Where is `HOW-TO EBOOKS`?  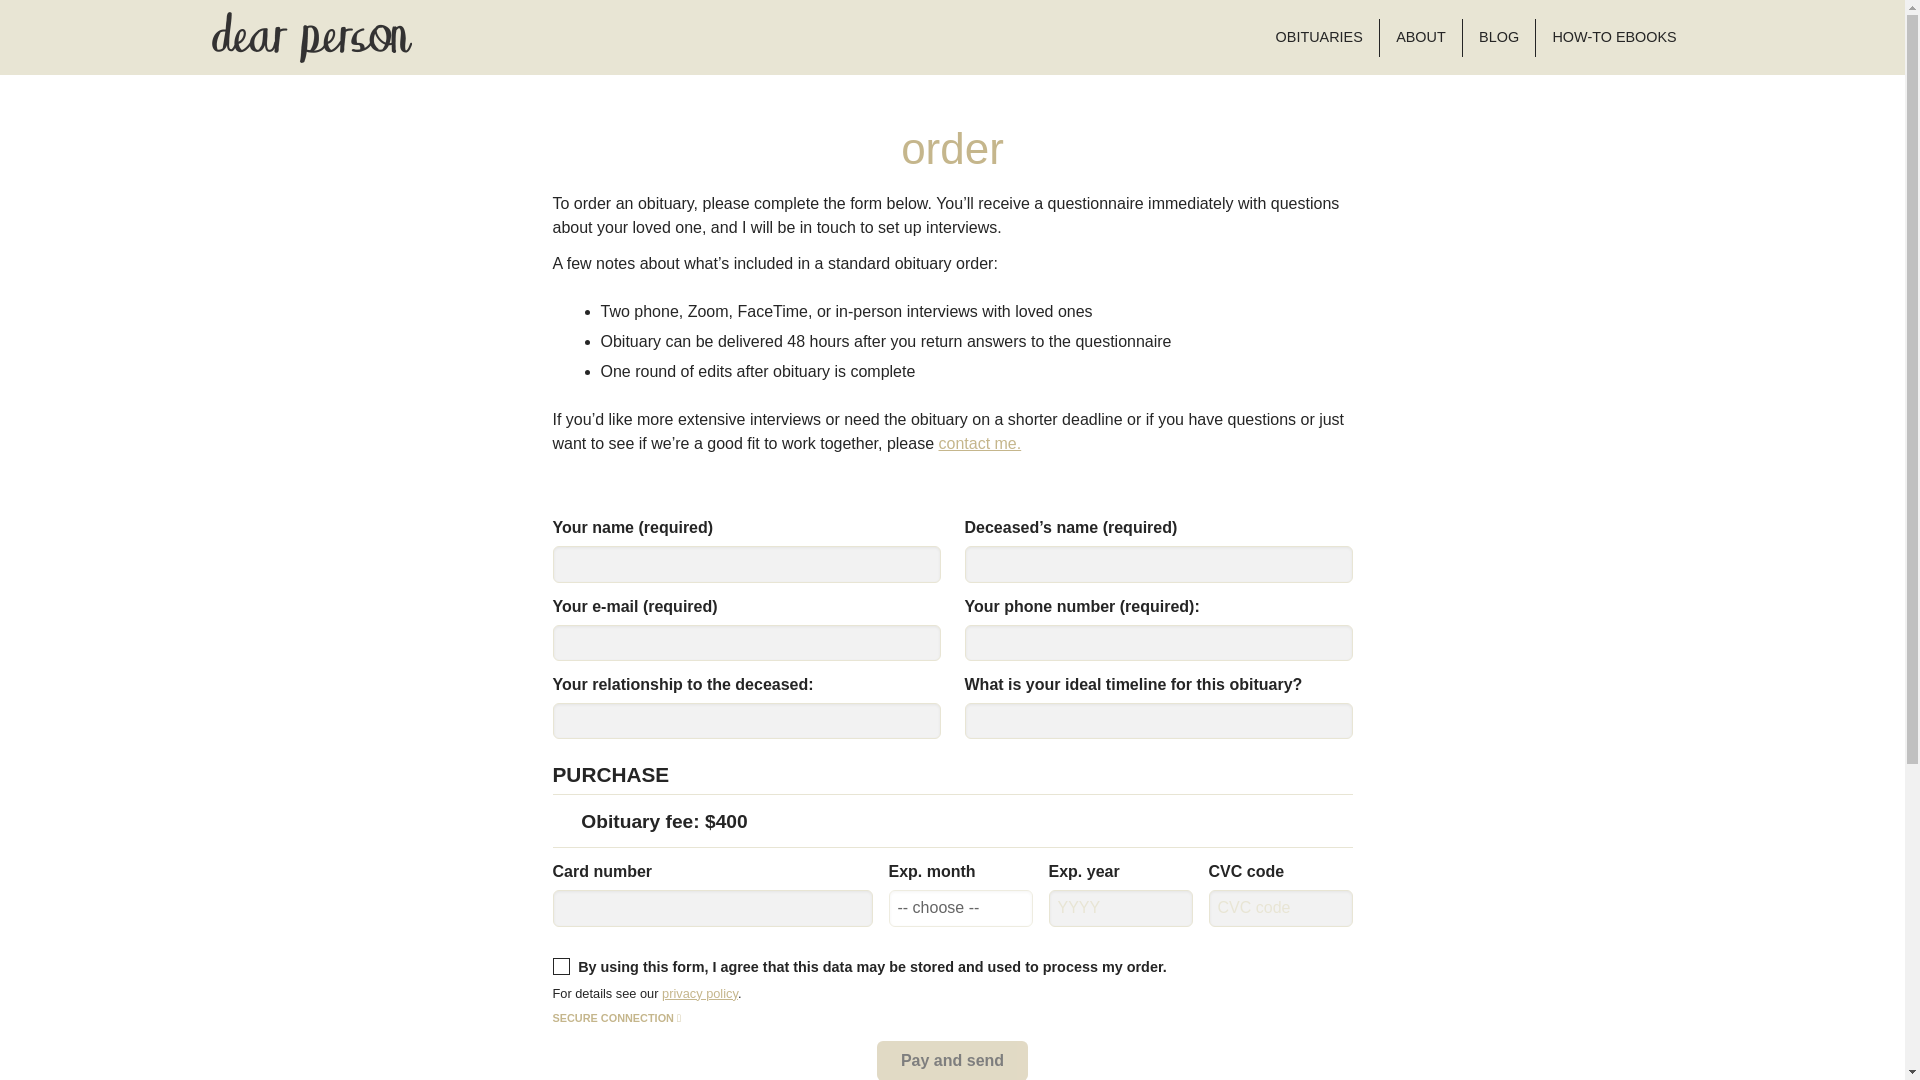
HOW-TO EBOOKS is located at coordinates (1614, 38).